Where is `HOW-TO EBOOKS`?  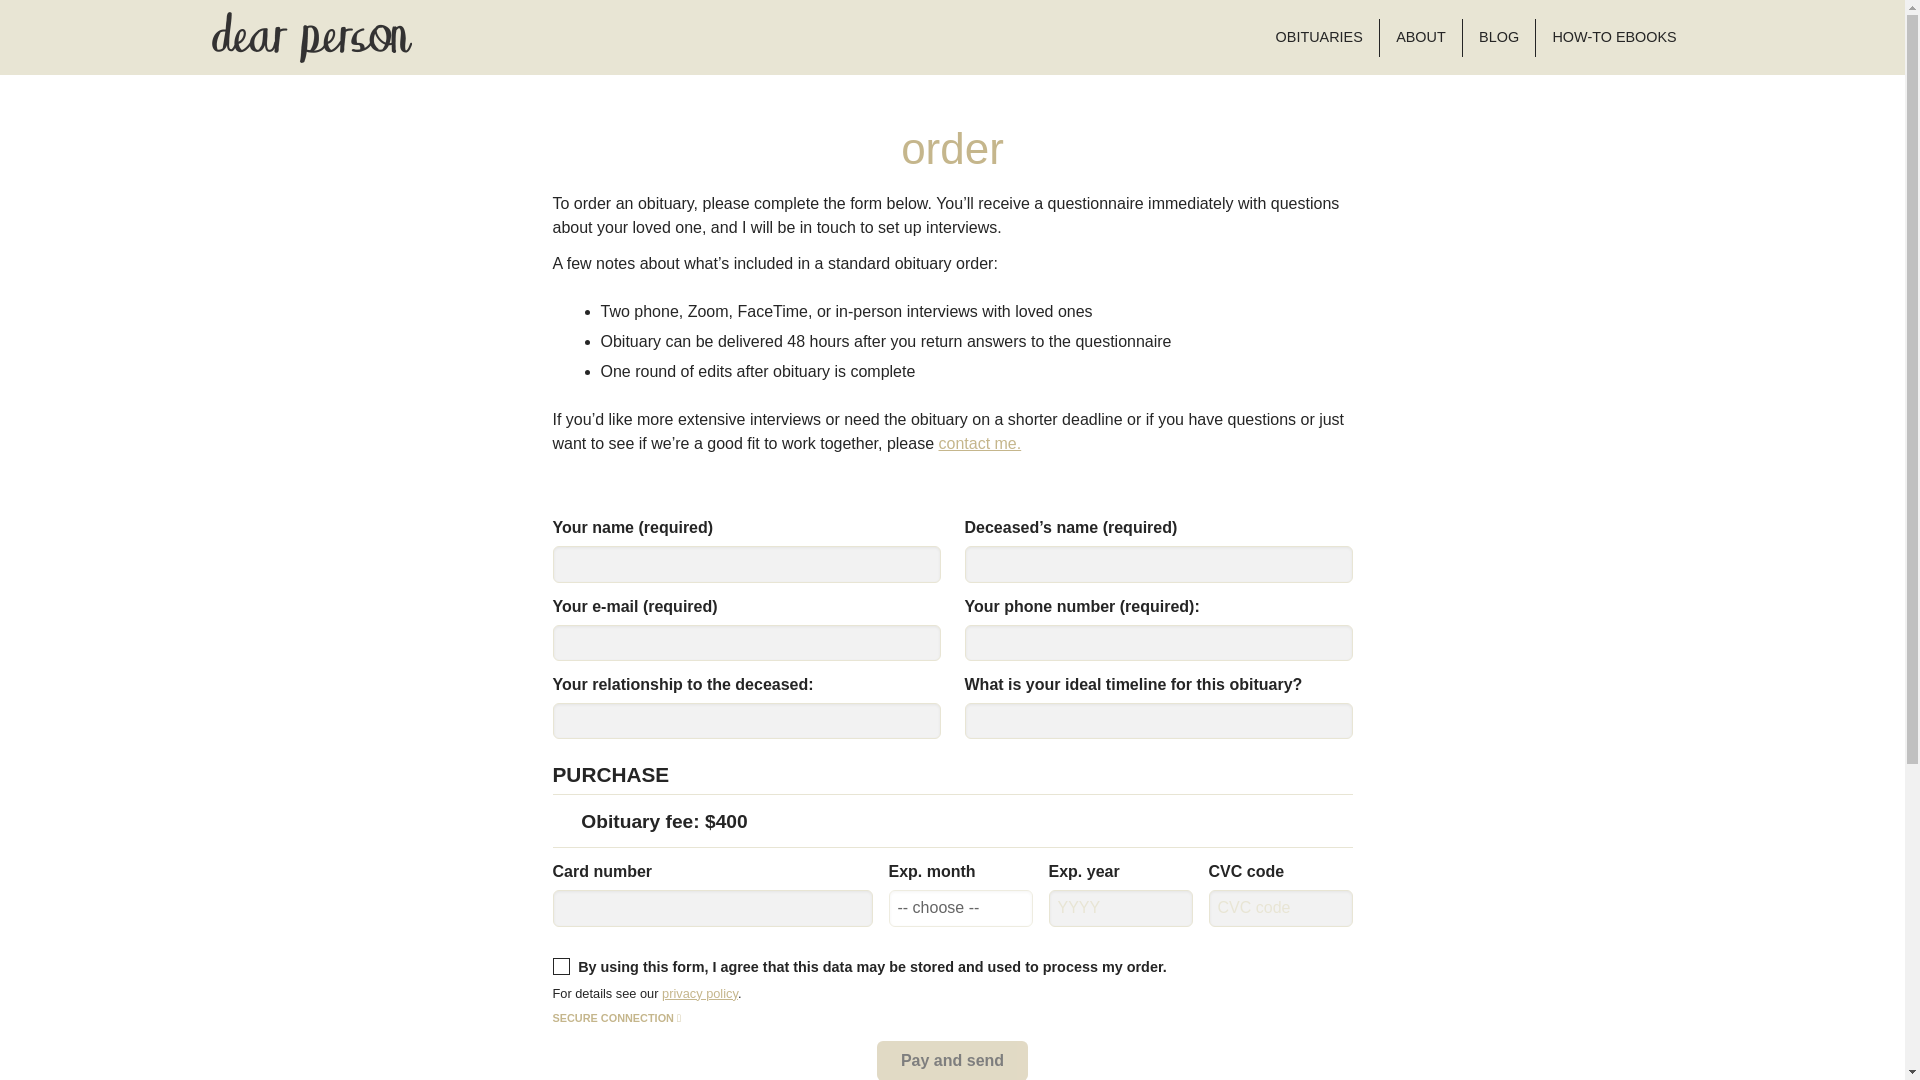
HOW-TO EBOOKS is located at coordinates (1614, 38).